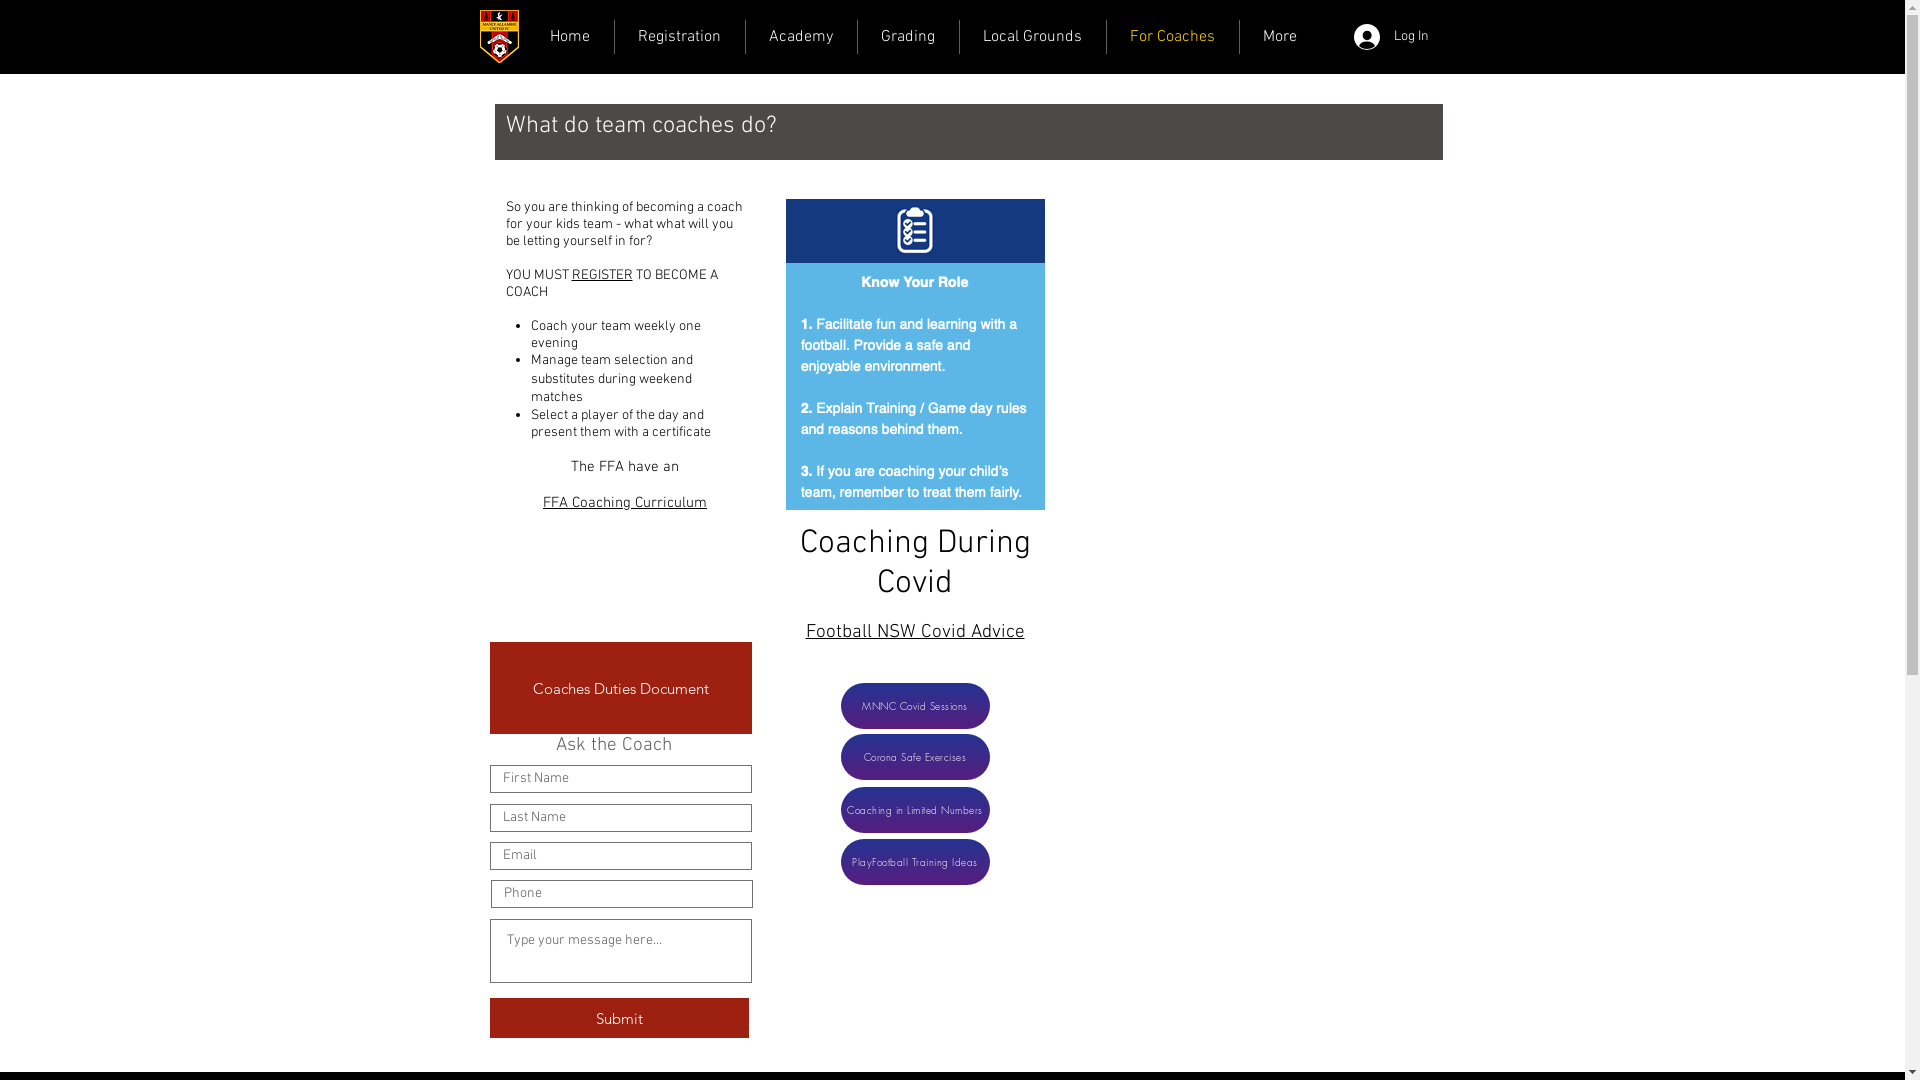 The image size is (1920, 1080). What do you see at coordinates (1033, 37) in the screenshot?
I see `Local Grounds` at bounding box center [1033, 37].